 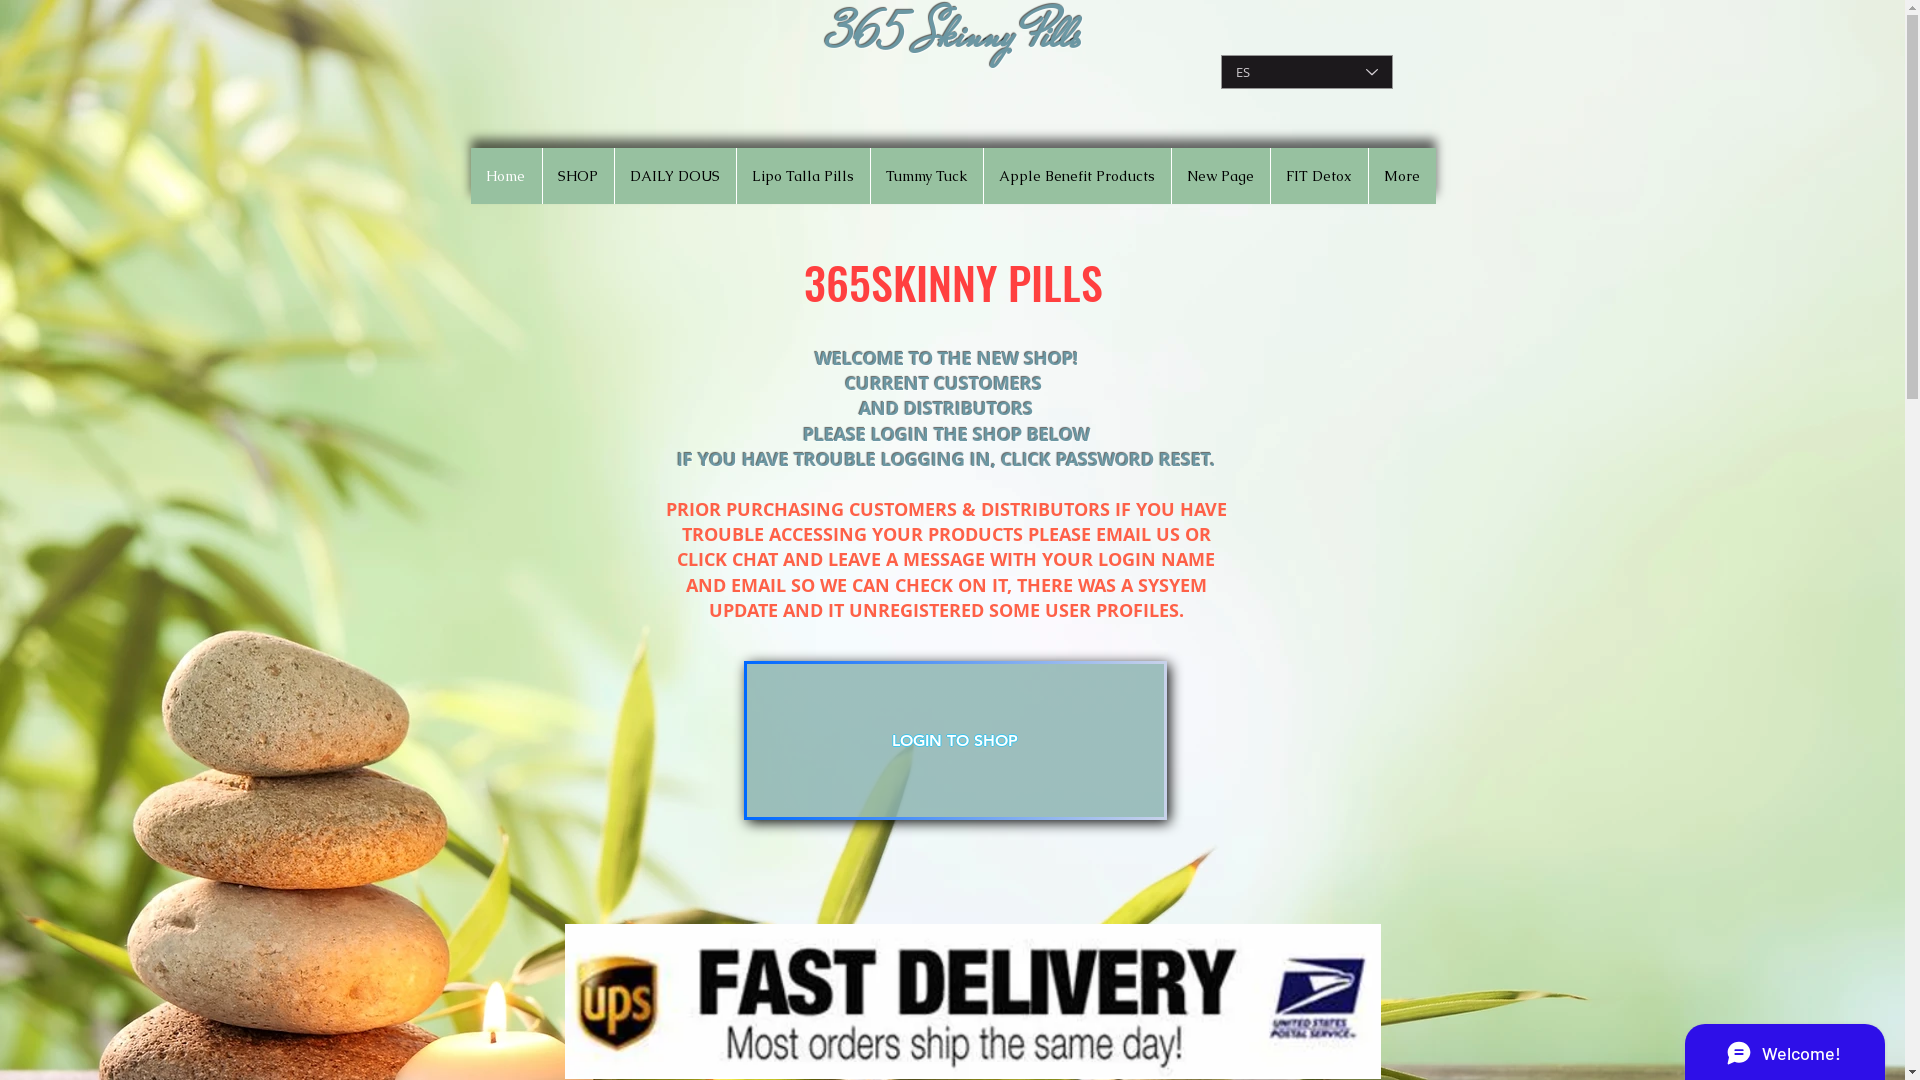 What do you see at coordinates (1319, 176) in the screenshot?
I see `FIT Detox` at bounding box center [1319, 176].